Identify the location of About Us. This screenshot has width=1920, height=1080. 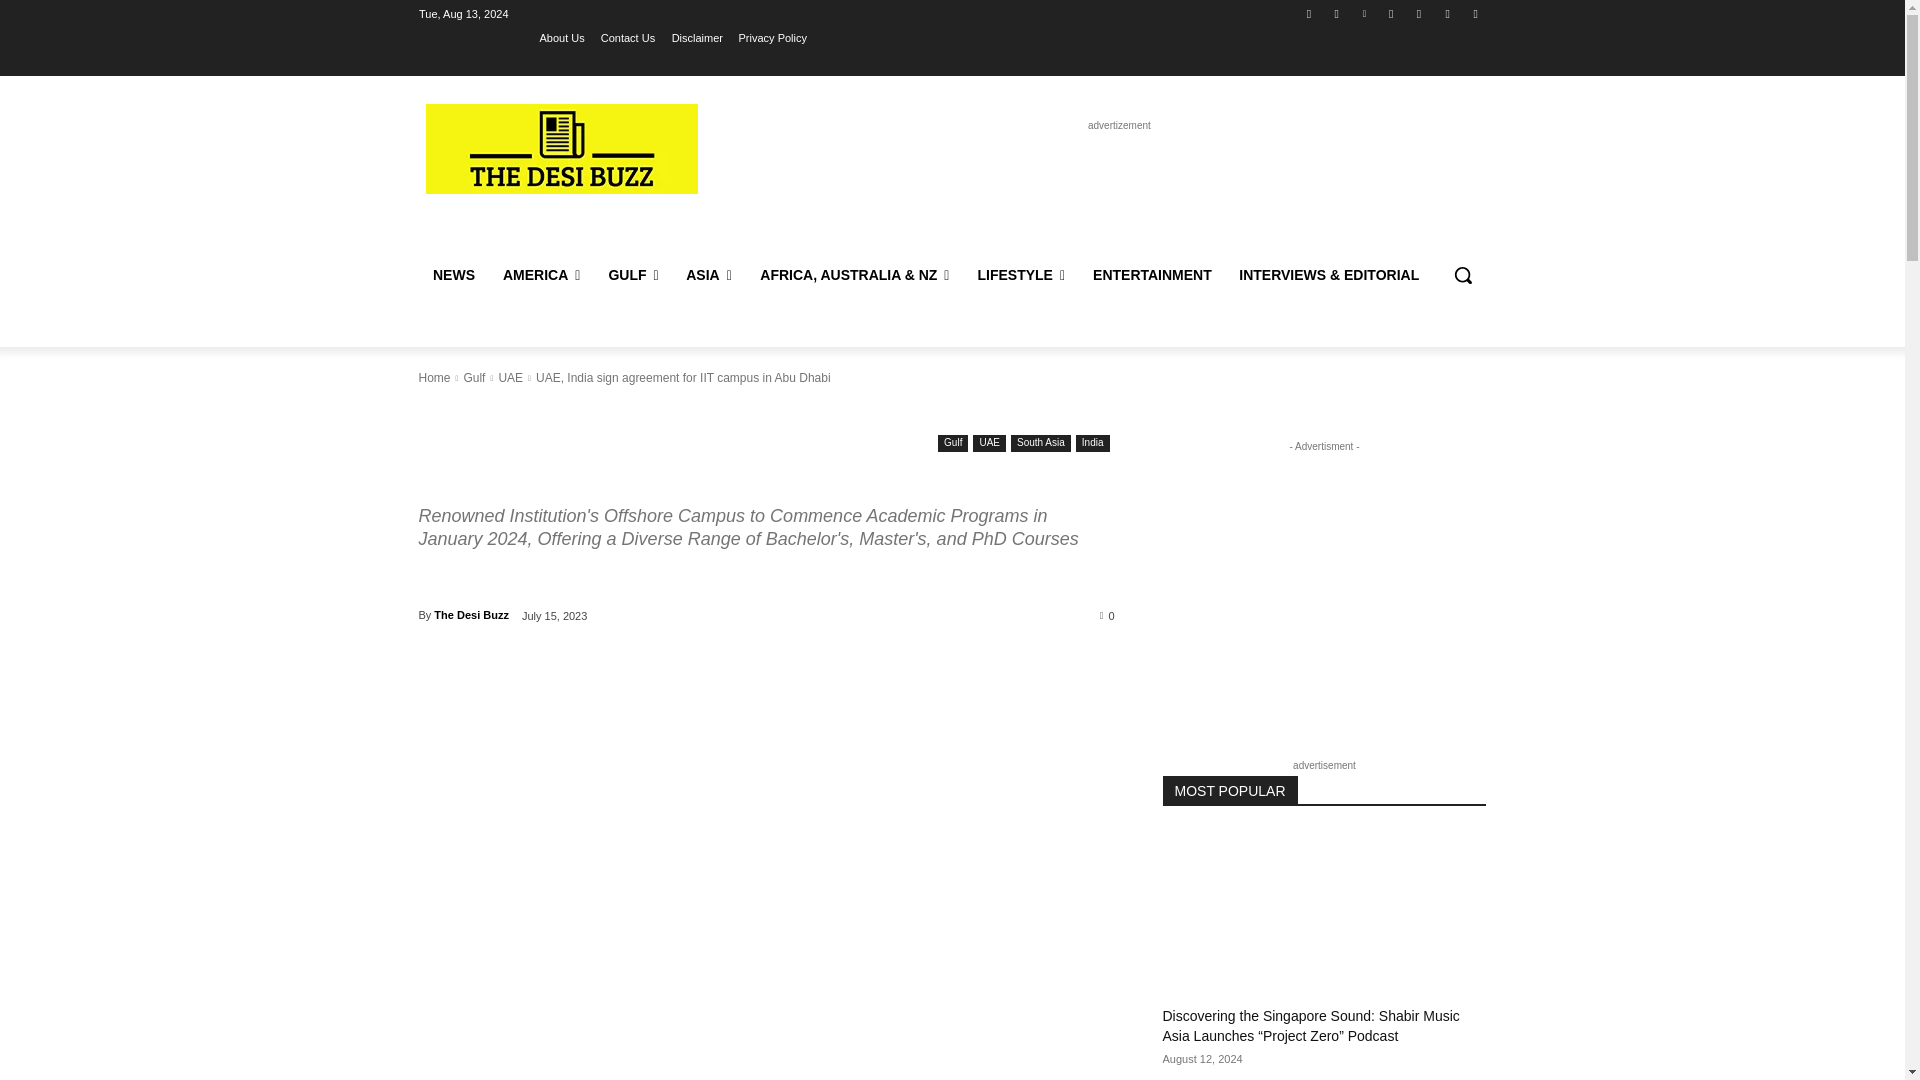
(562, 37).